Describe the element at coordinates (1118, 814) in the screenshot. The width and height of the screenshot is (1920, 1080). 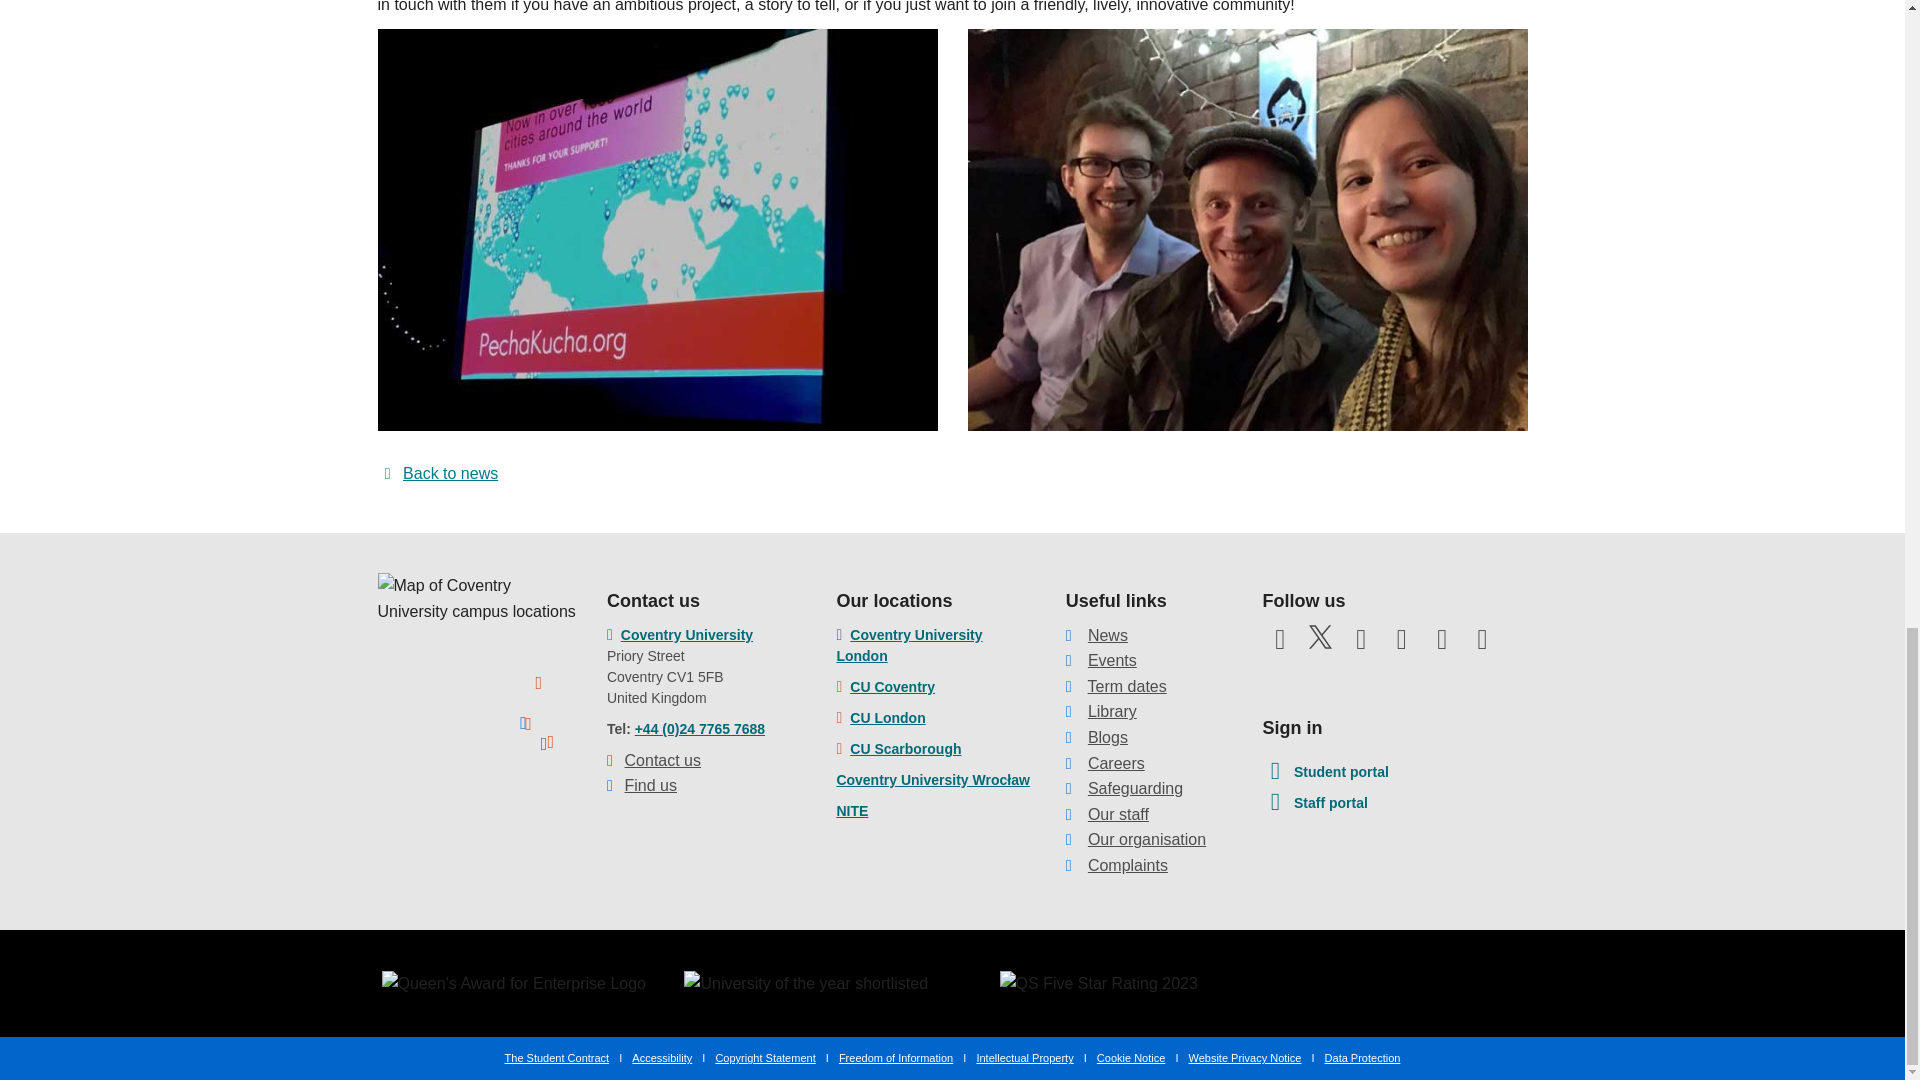
I see `Our staff` at that location.